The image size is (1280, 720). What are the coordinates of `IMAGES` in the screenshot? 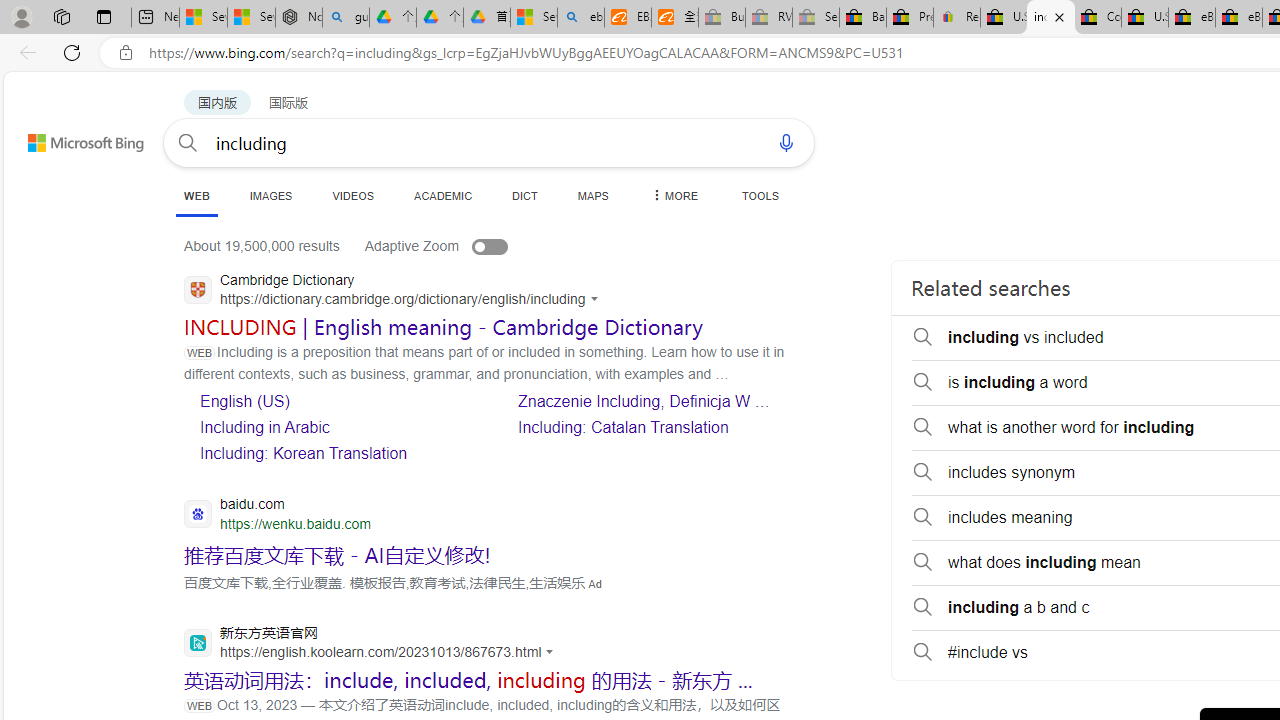 It's located at (270, 195).